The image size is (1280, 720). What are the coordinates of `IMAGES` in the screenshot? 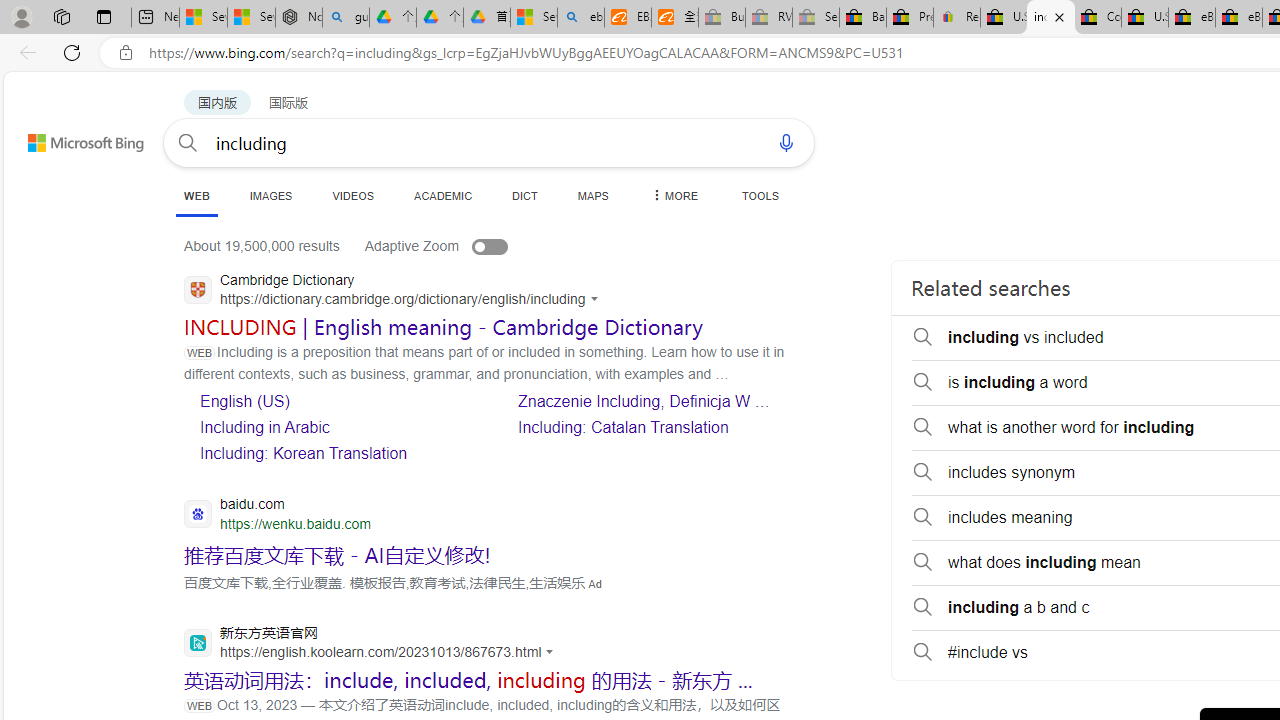 It's located at (270, 195).